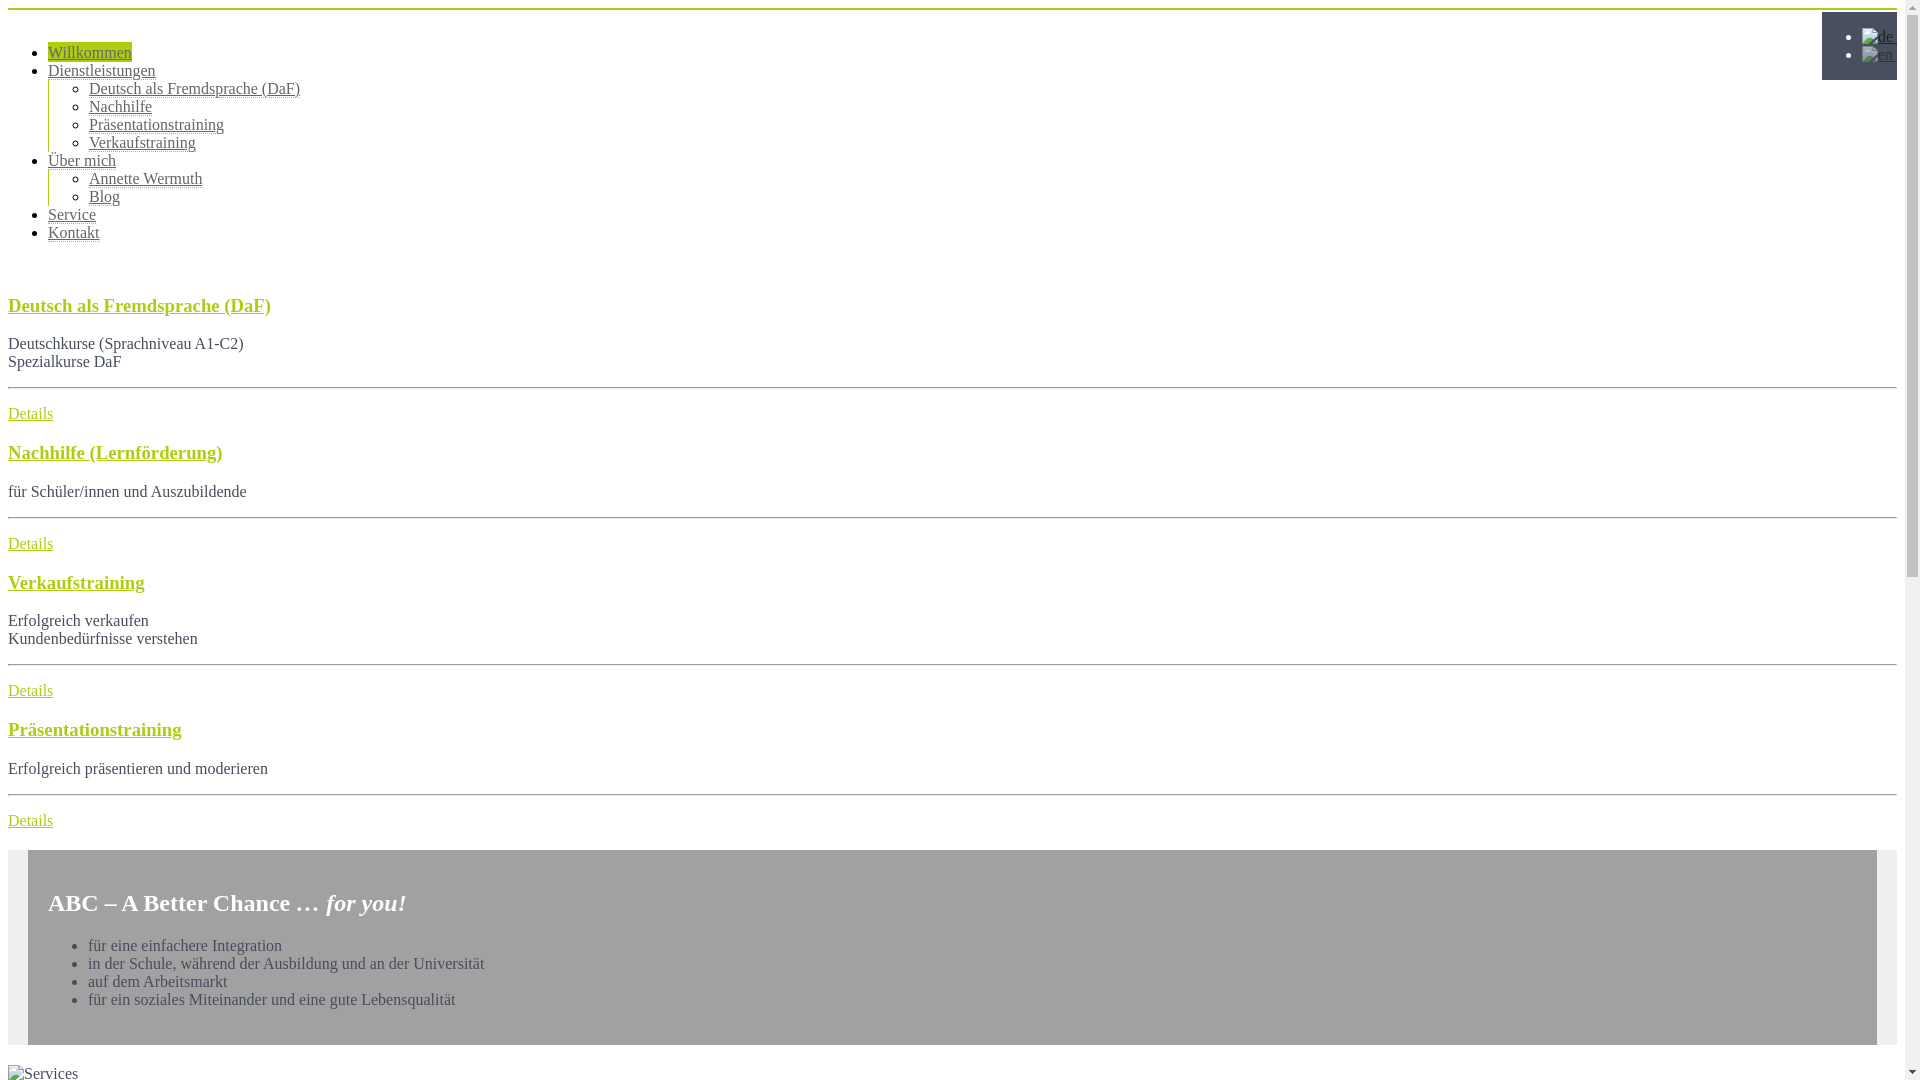 Image resolution: width=1920 pixels, height=1080 pixels. Describe the element at coordinates (1880, 55) in the screenshot. I see ` ` at that location.